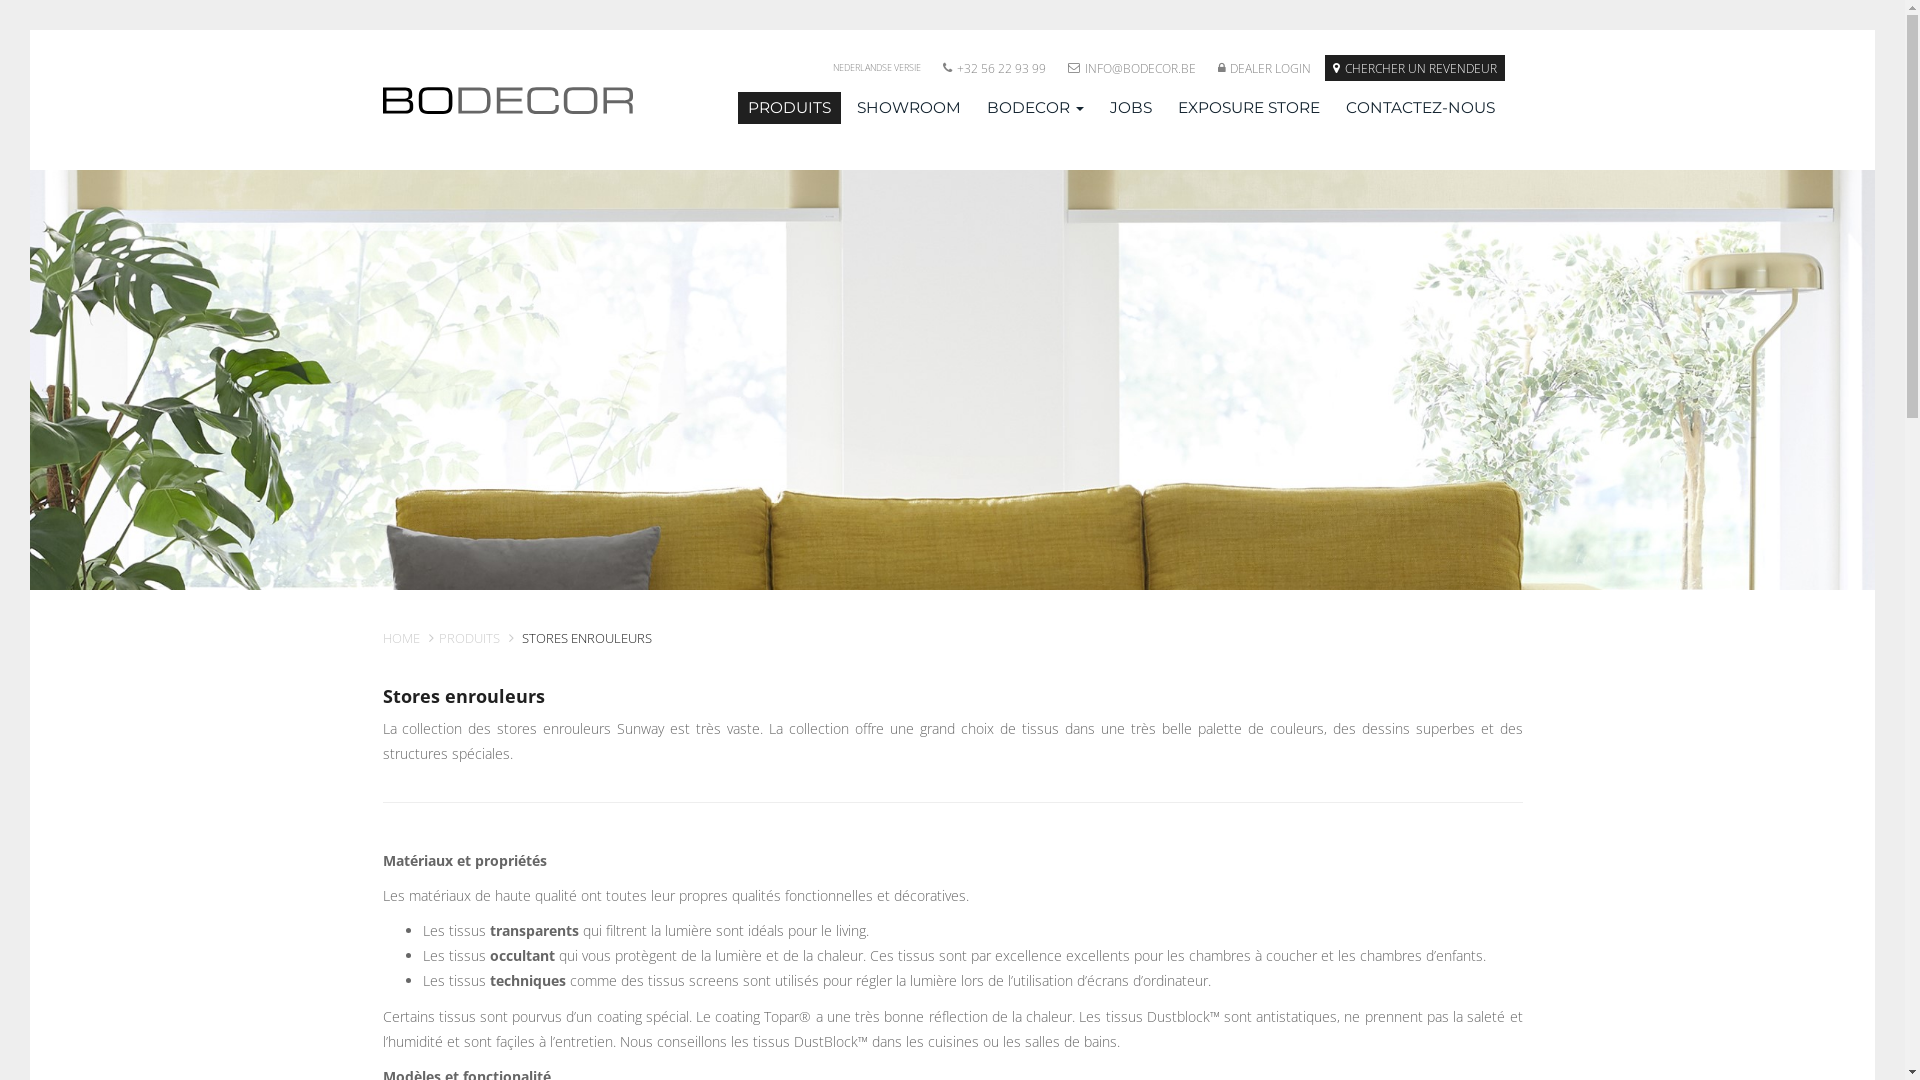 This screenshot has width=1920, height=1080. Describe the element at coordinates (508, 100) in the screenshot. I see `Bodecor` at that location.